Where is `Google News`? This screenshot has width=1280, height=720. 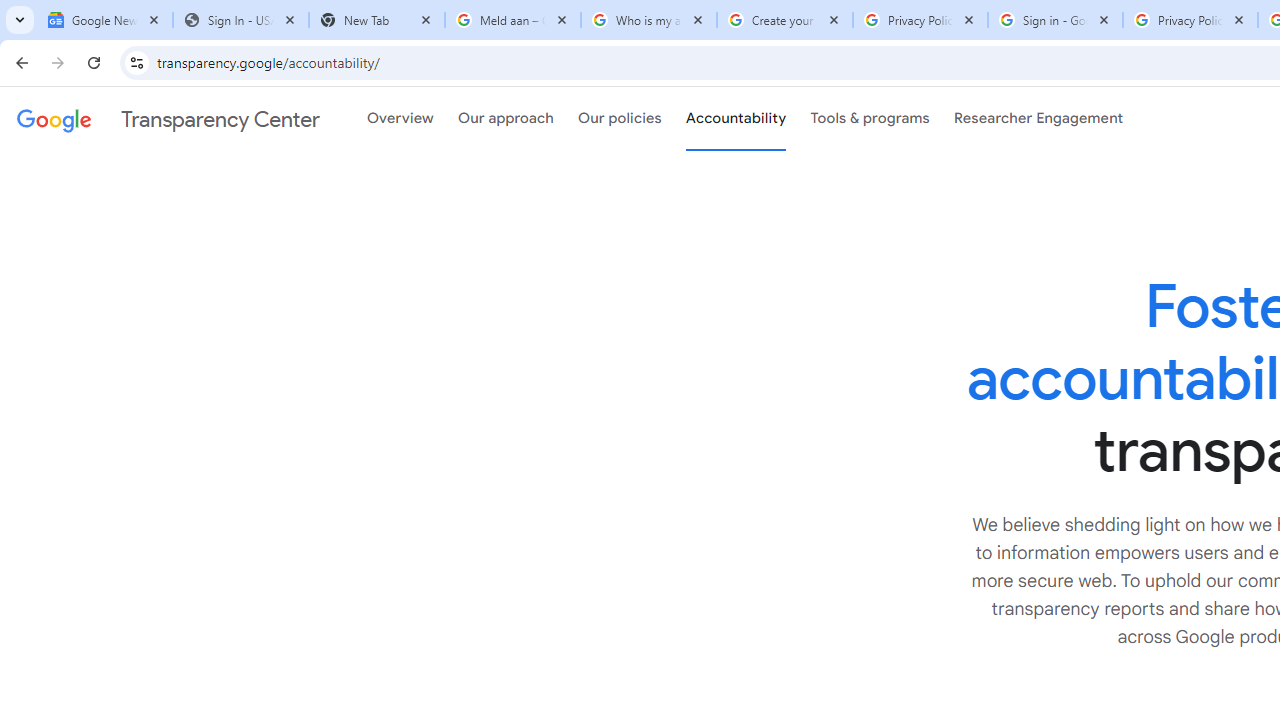
Google News is located at coordinates (104, 20).